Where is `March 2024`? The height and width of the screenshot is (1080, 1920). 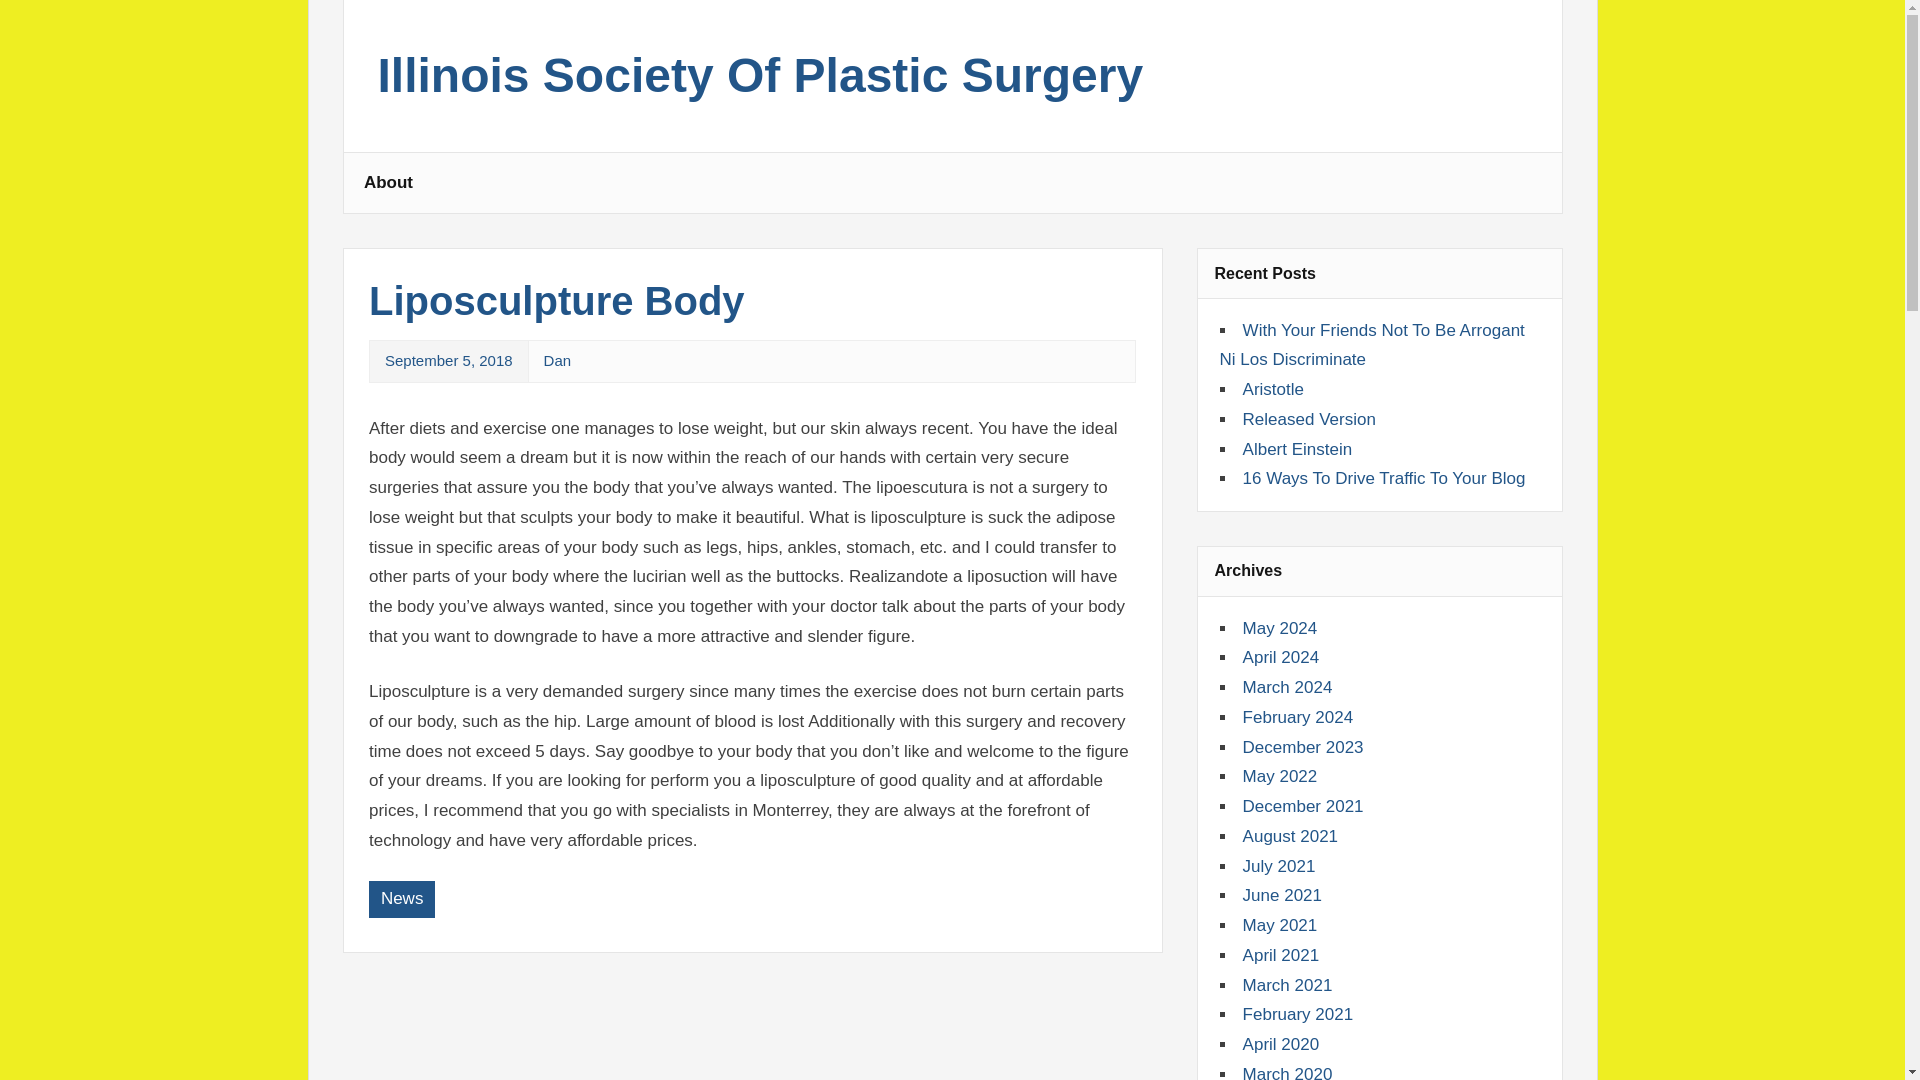 March 2024 is located at coordinates (1287, 687).